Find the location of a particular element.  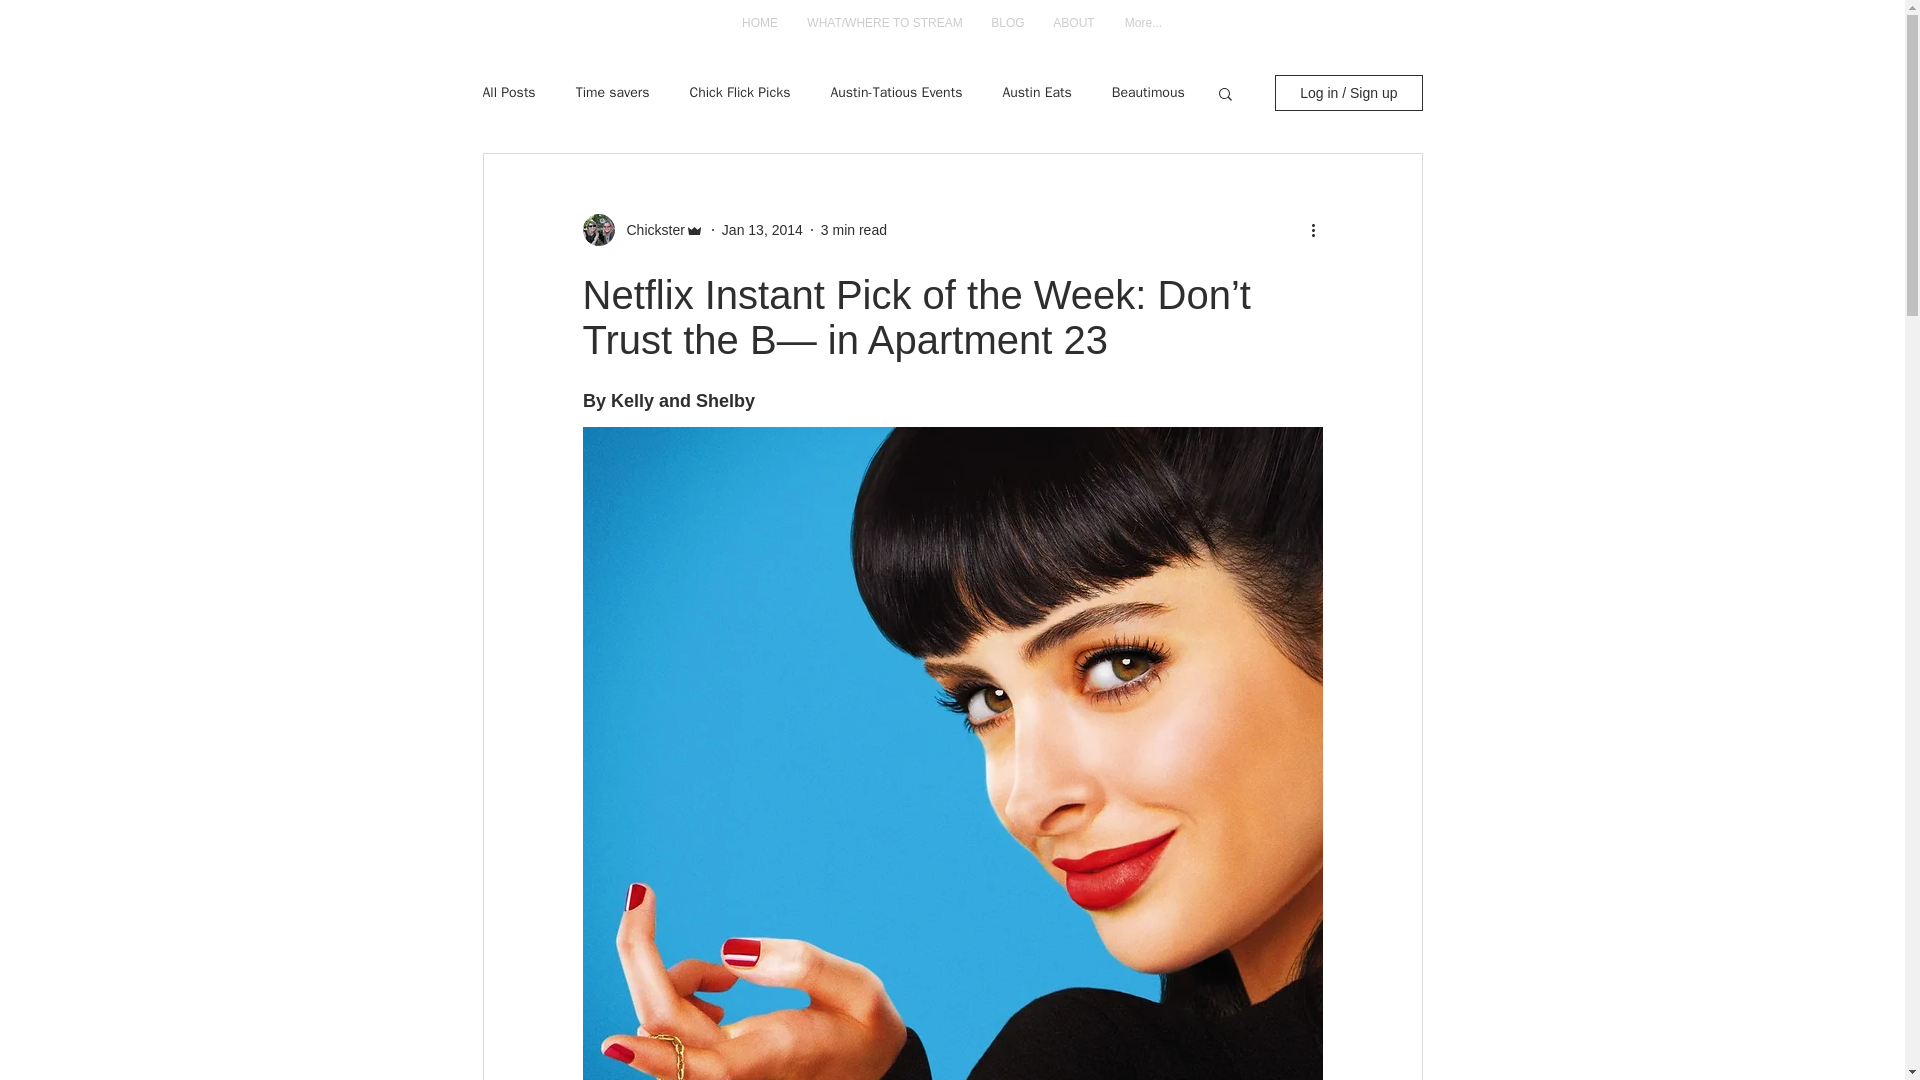

Austin Eats is located at coordinates (1036, 92).